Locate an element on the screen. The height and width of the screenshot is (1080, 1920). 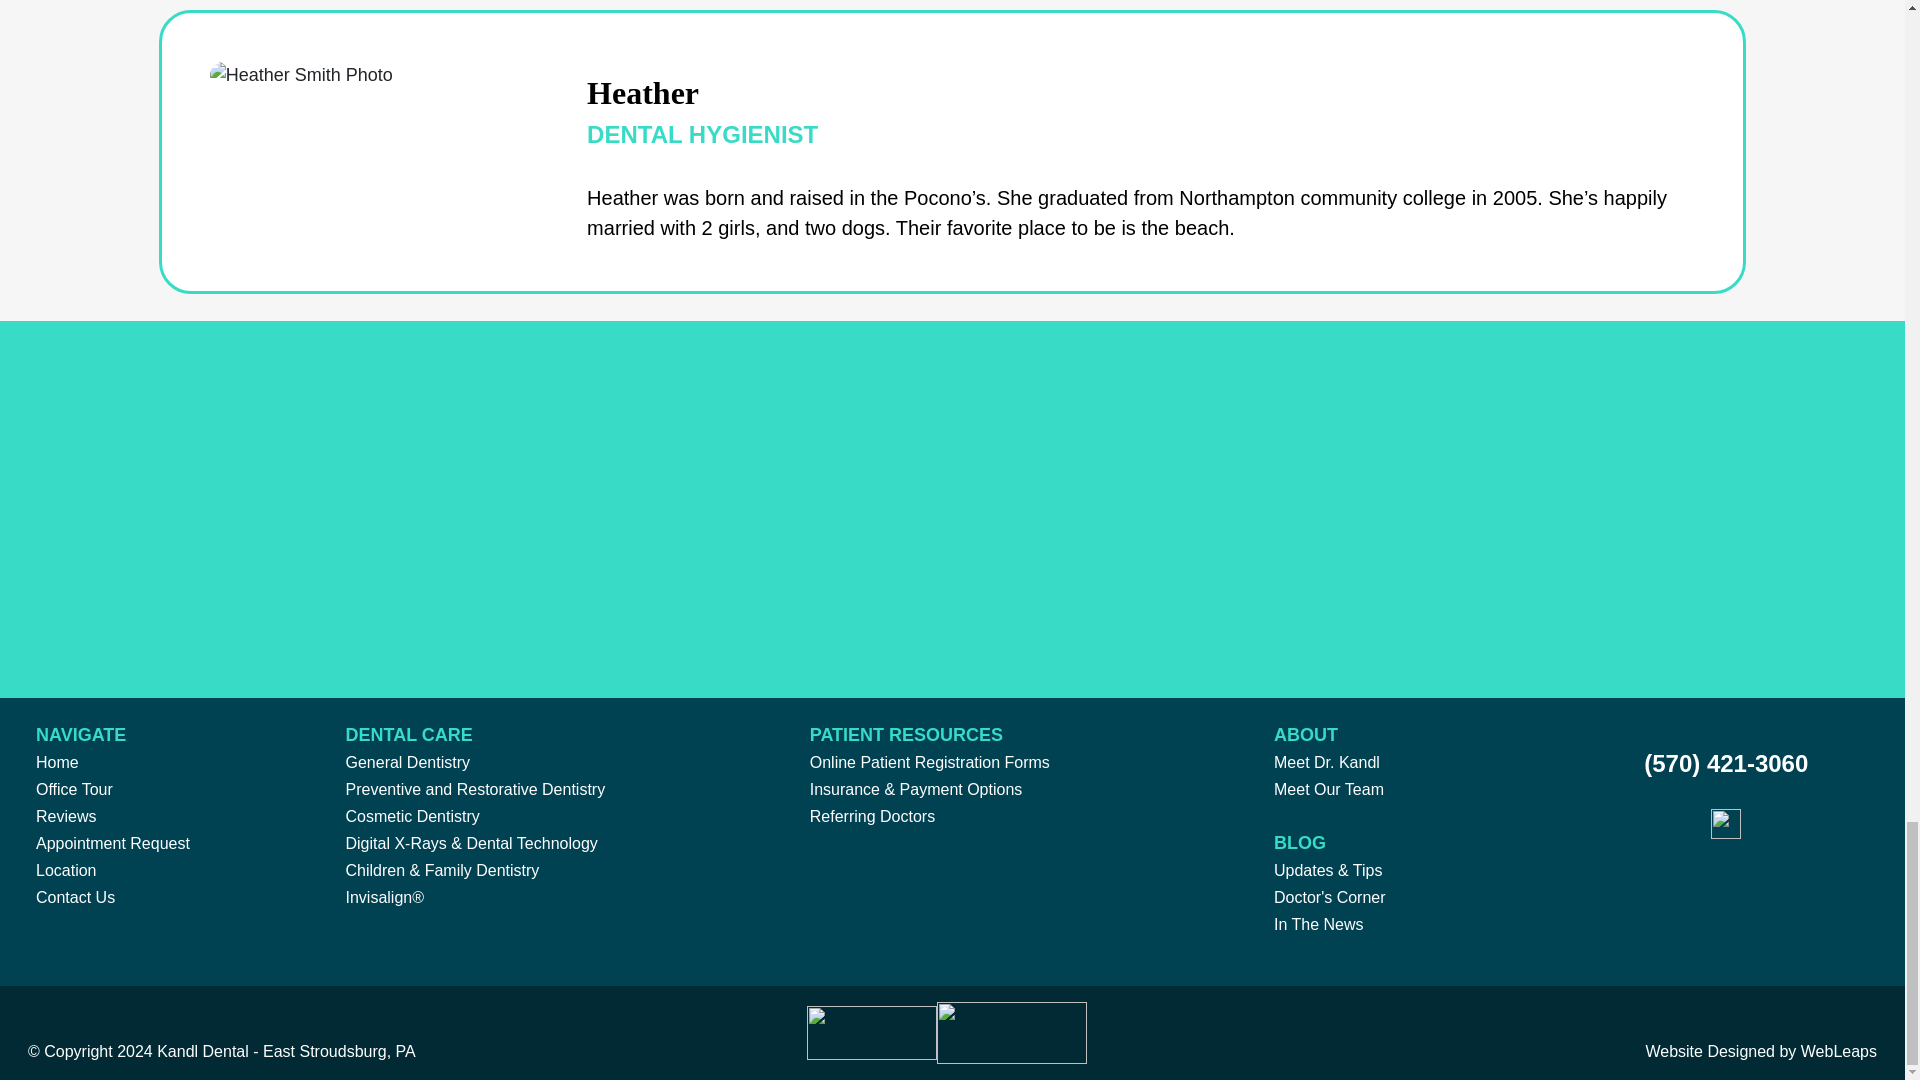
Office Tour is located at coordinates (74, 789).